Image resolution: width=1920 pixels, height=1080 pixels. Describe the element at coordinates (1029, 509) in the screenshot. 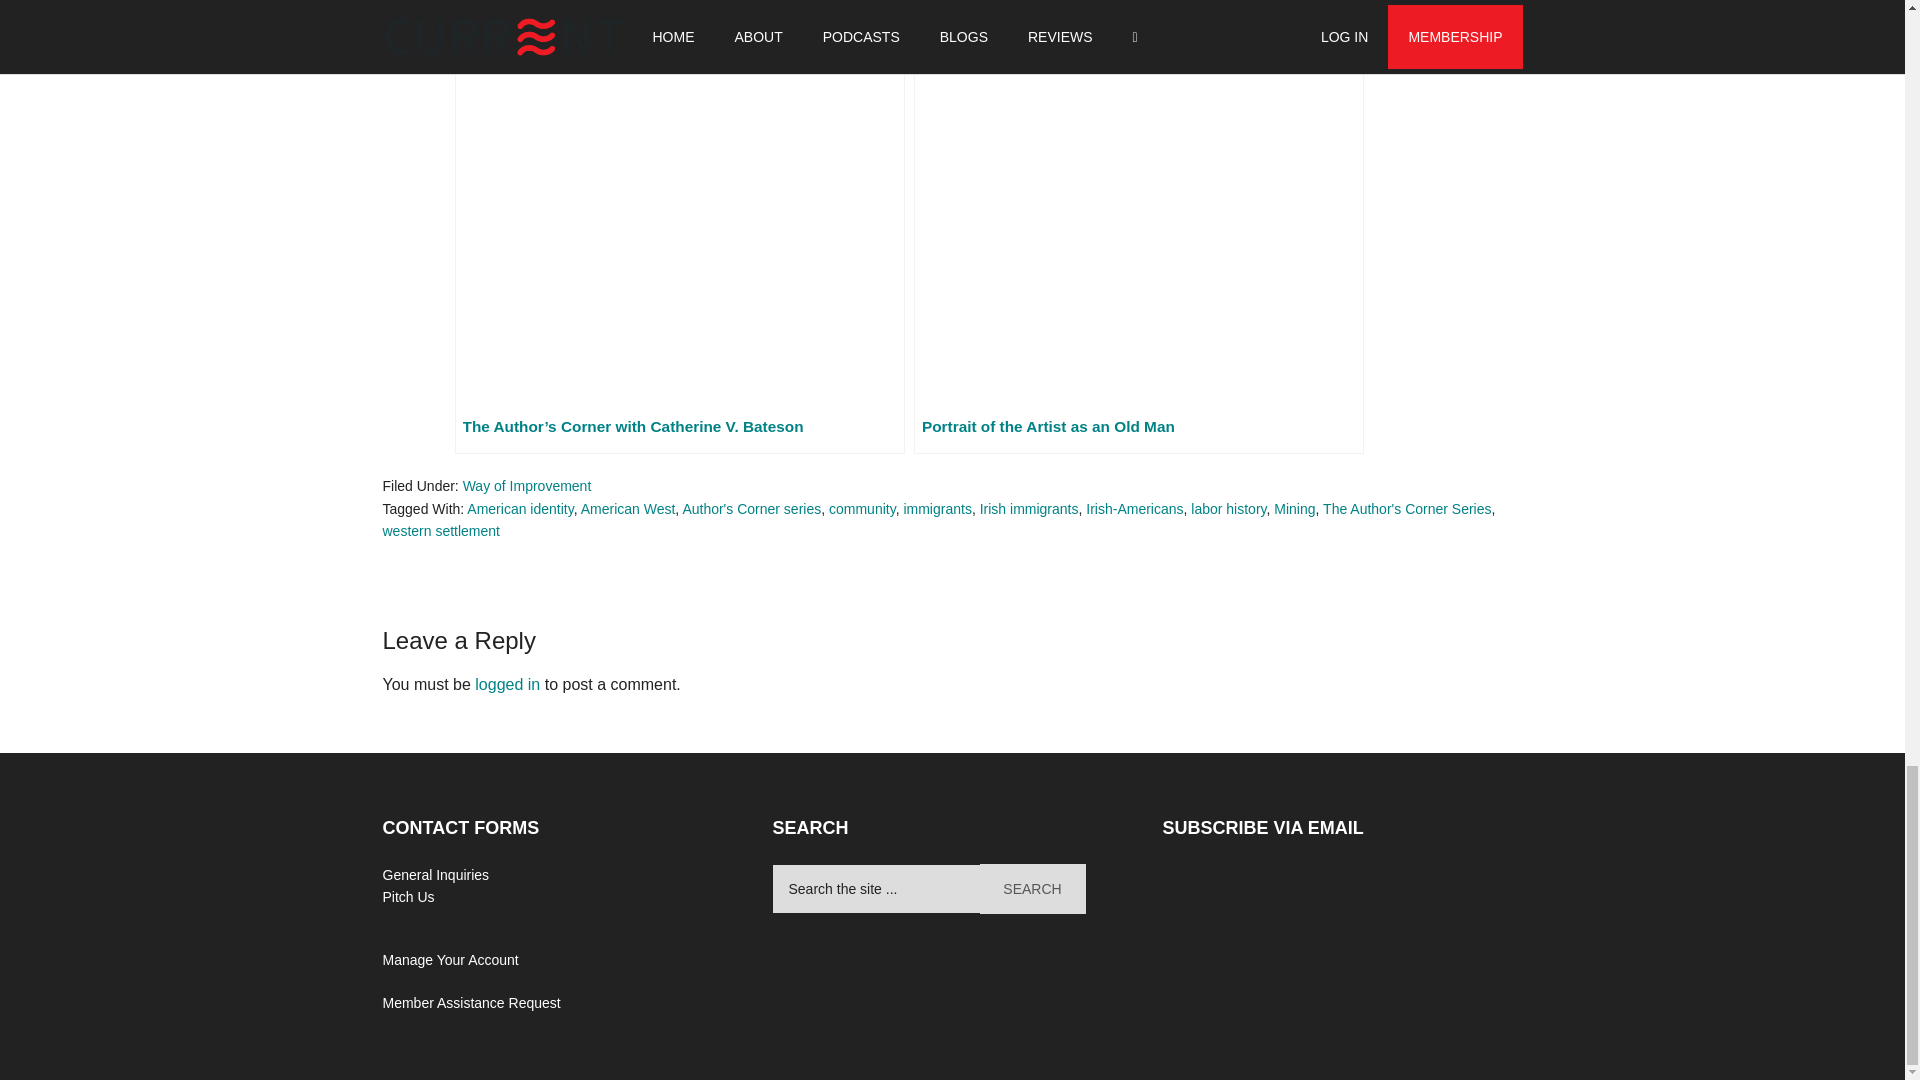

I see `Irish immigrants` at that location.